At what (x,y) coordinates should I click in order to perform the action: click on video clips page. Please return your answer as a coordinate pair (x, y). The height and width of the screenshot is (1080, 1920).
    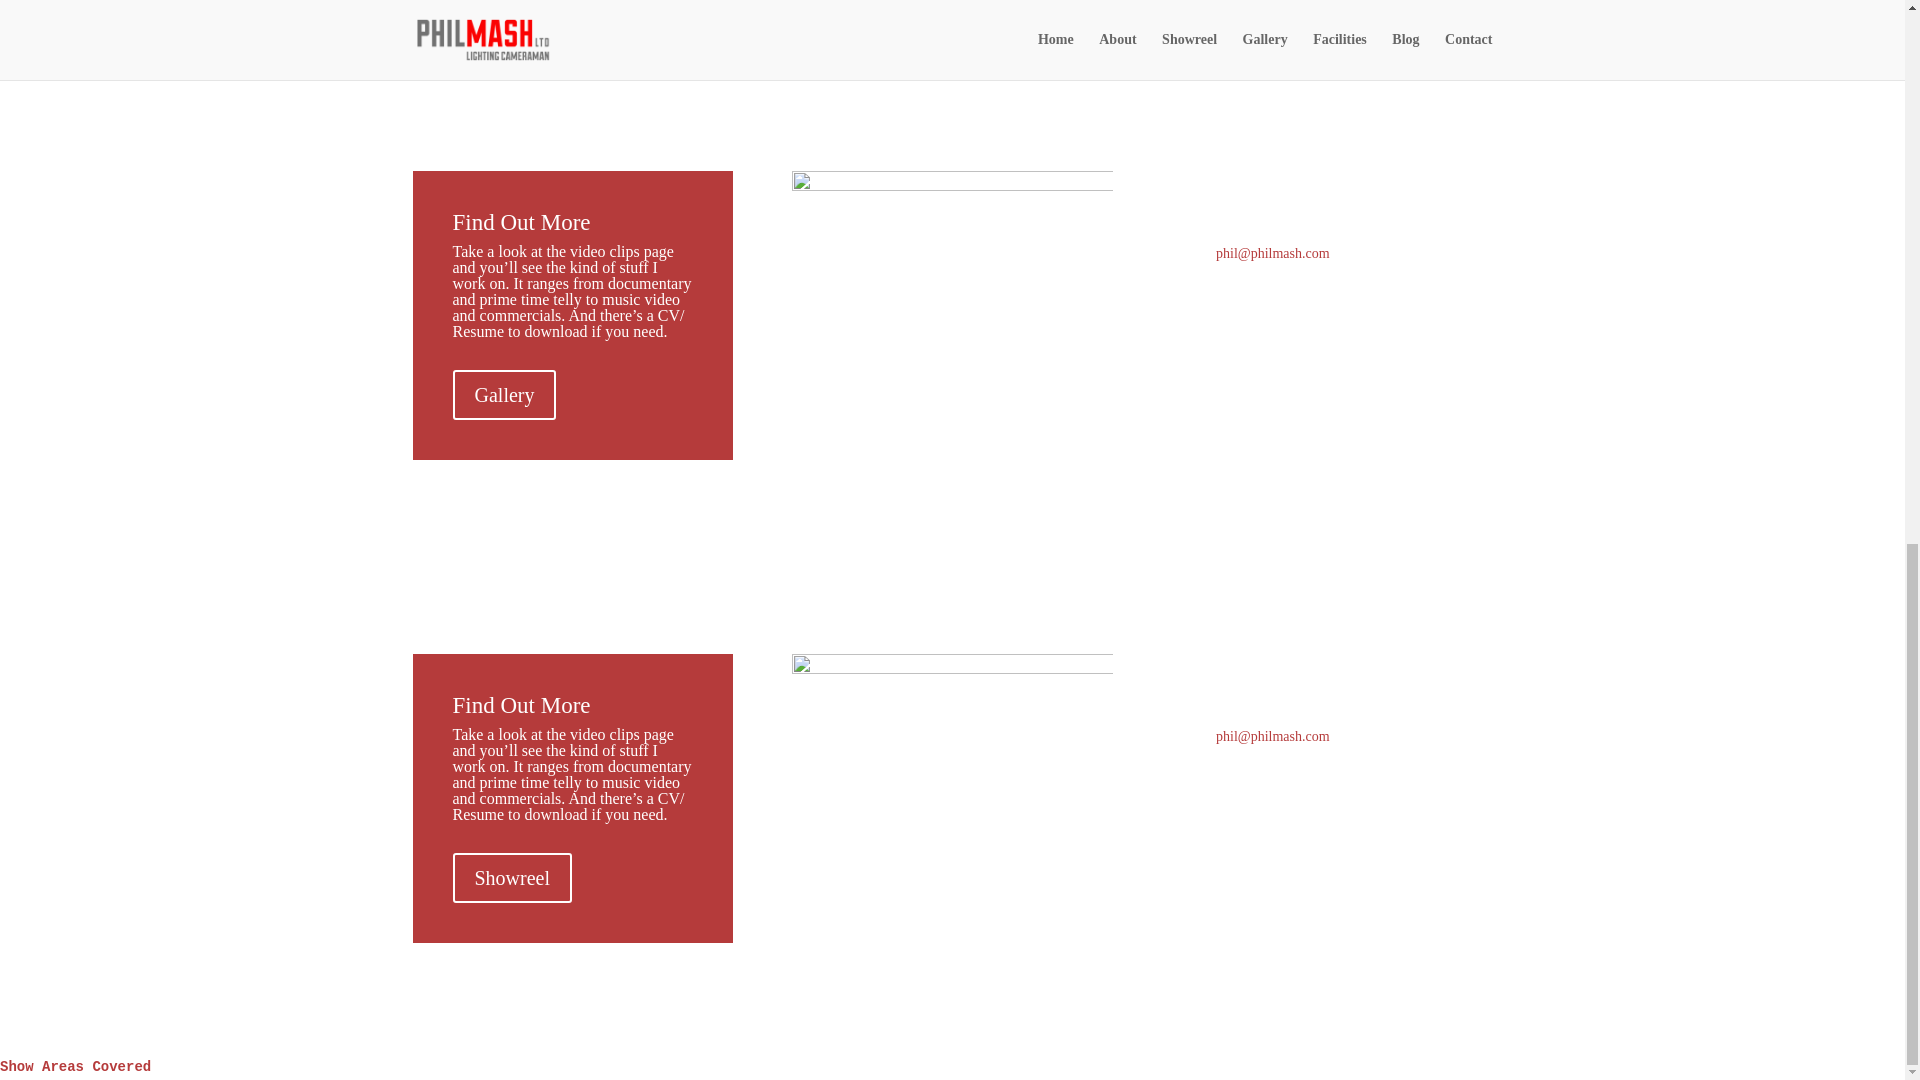
    Looking at the image, I should click on (622, 252).